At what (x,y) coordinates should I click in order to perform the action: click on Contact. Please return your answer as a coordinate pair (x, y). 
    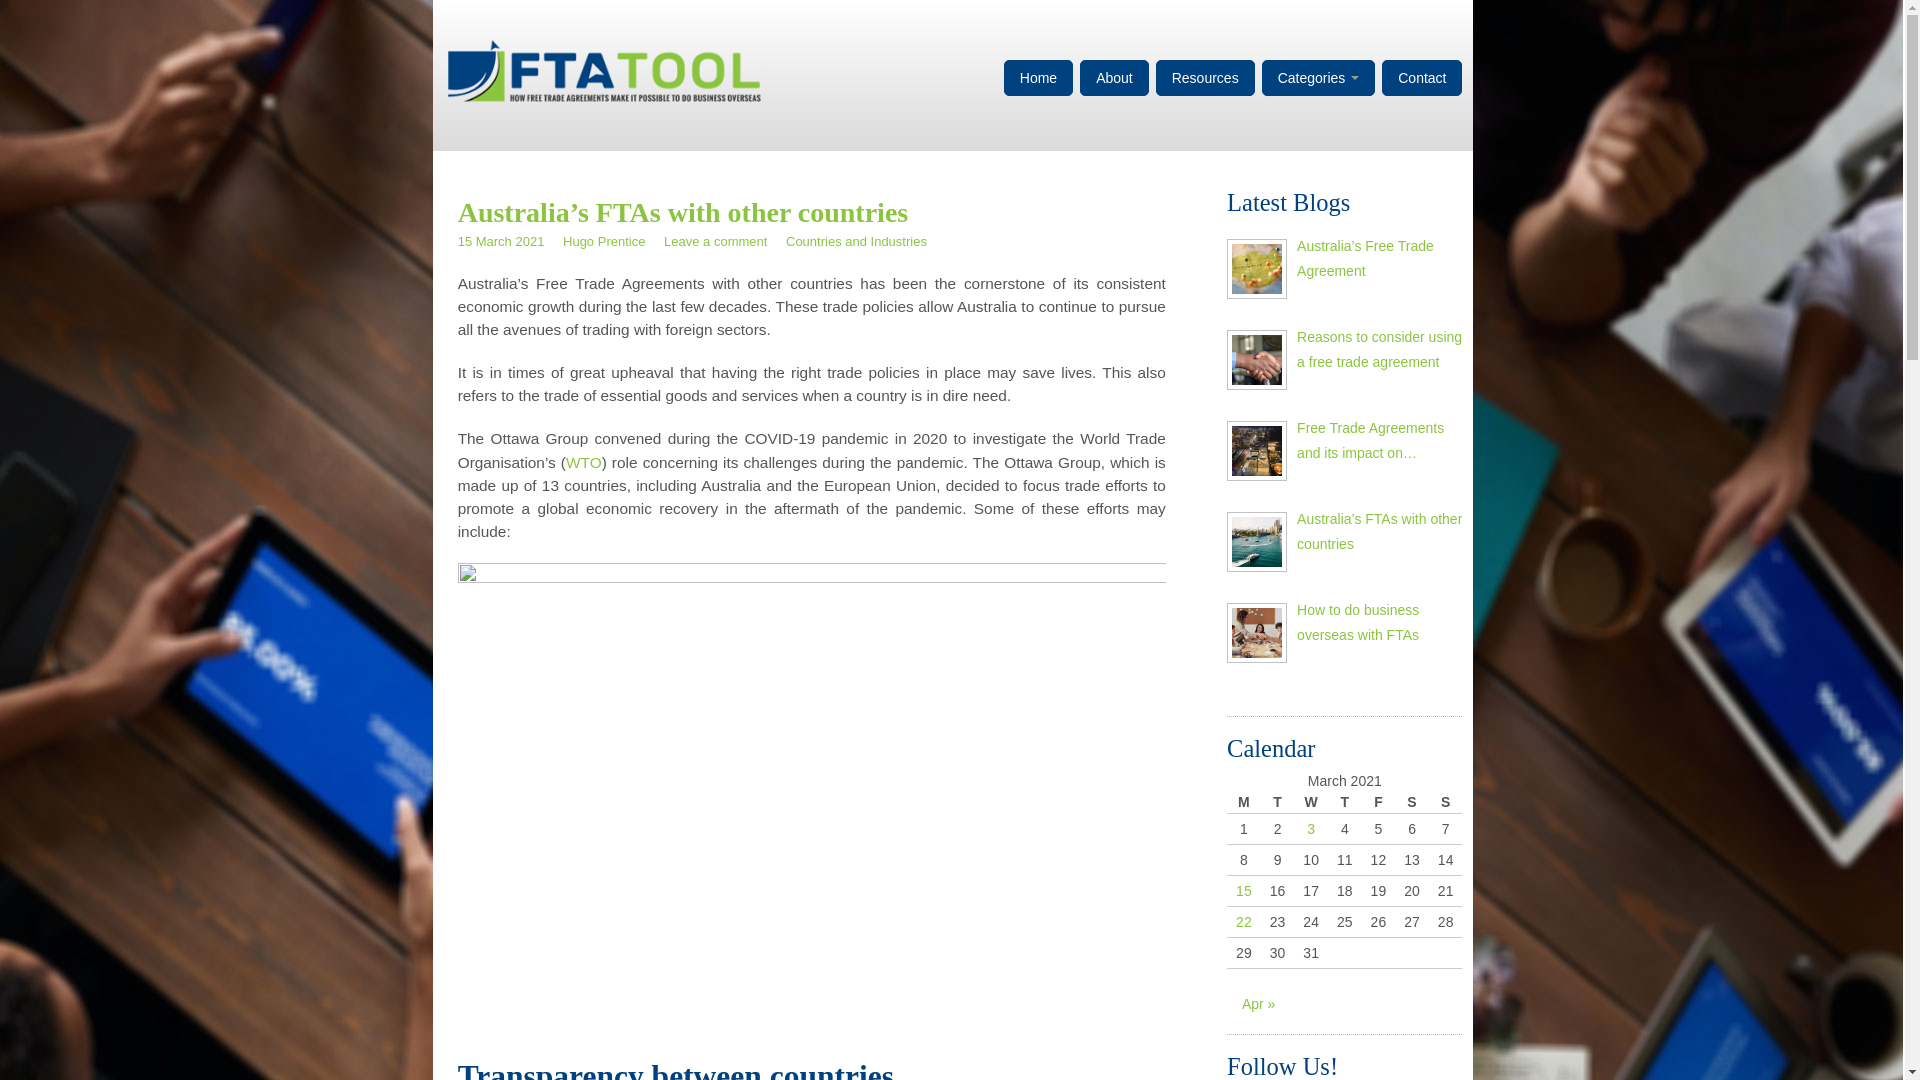
    Looking at the image, I should click on (1422, 78).